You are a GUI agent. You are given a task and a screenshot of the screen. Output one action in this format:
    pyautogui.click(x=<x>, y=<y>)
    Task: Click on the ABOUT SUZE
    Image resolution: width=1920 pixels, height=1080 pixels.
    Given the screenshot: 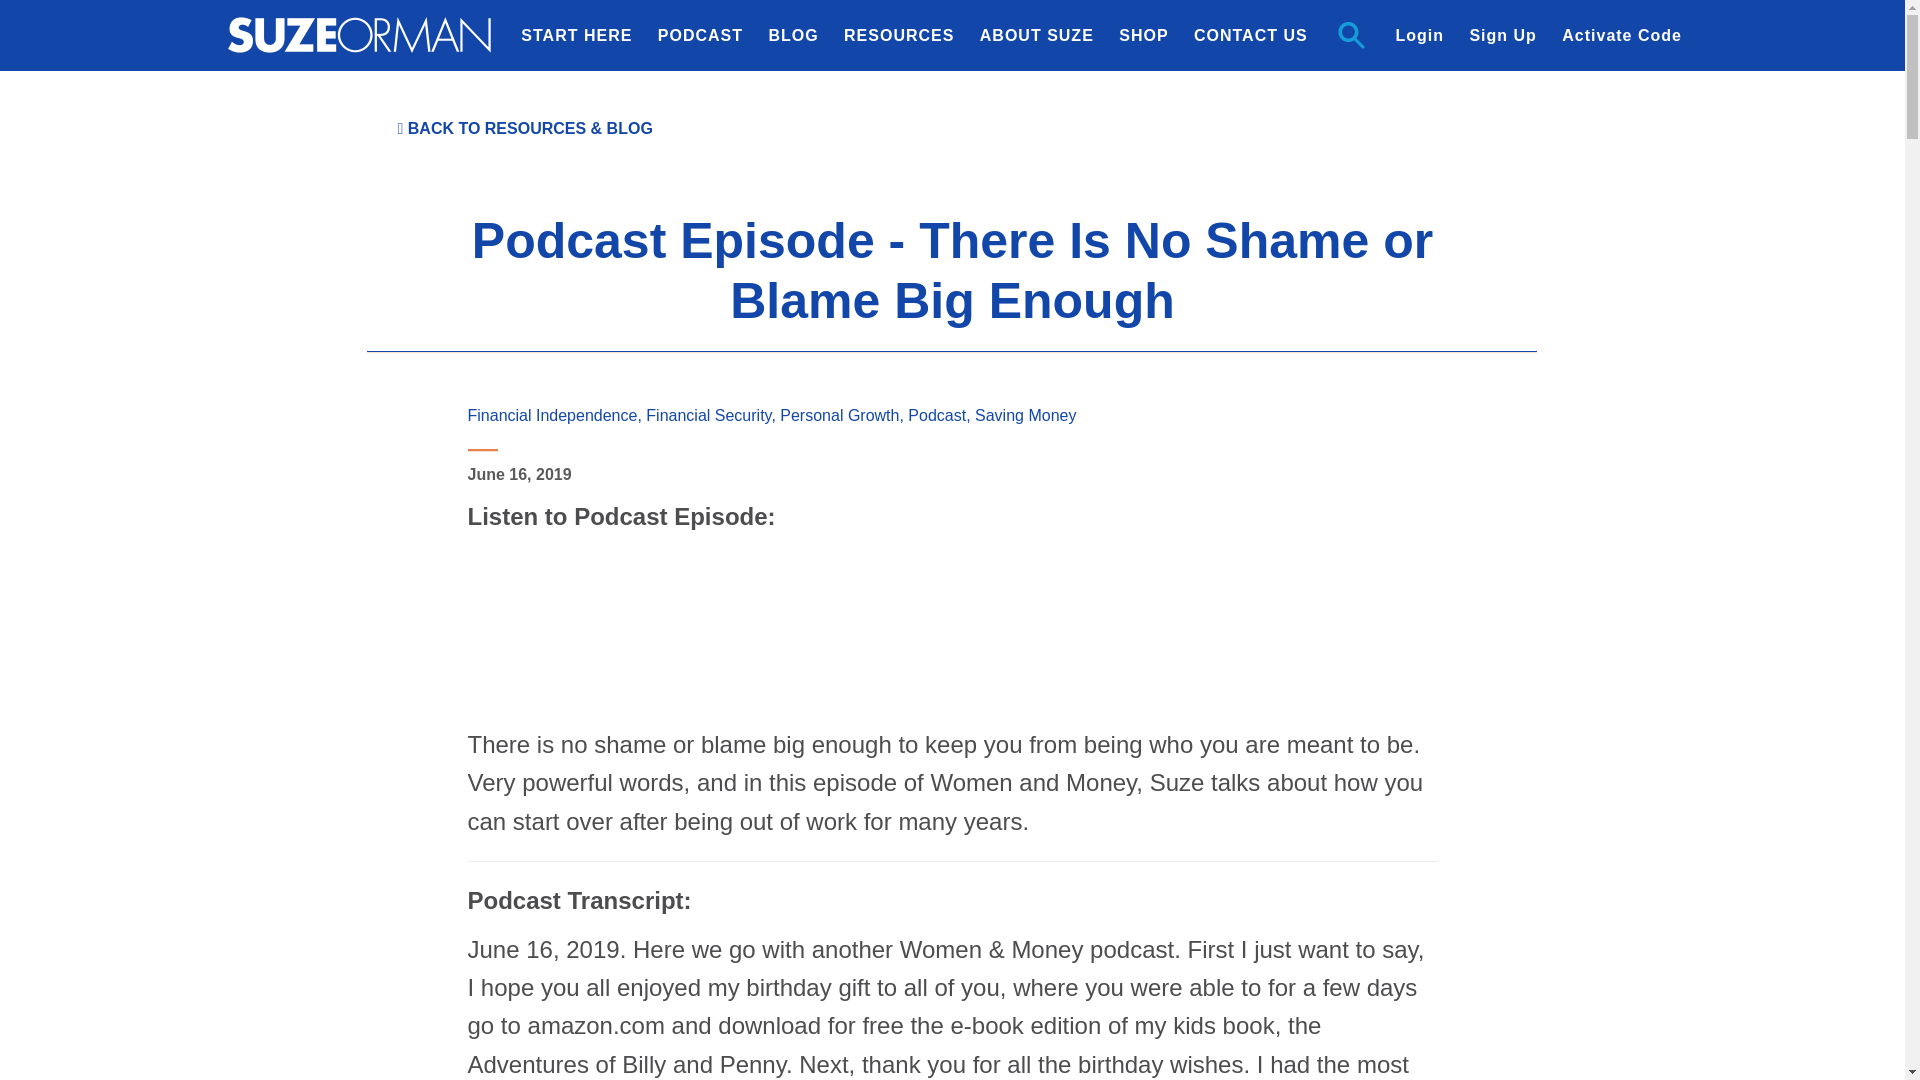 What is the action you would take?
    pyautogui.click(x=1036, y=36)
    